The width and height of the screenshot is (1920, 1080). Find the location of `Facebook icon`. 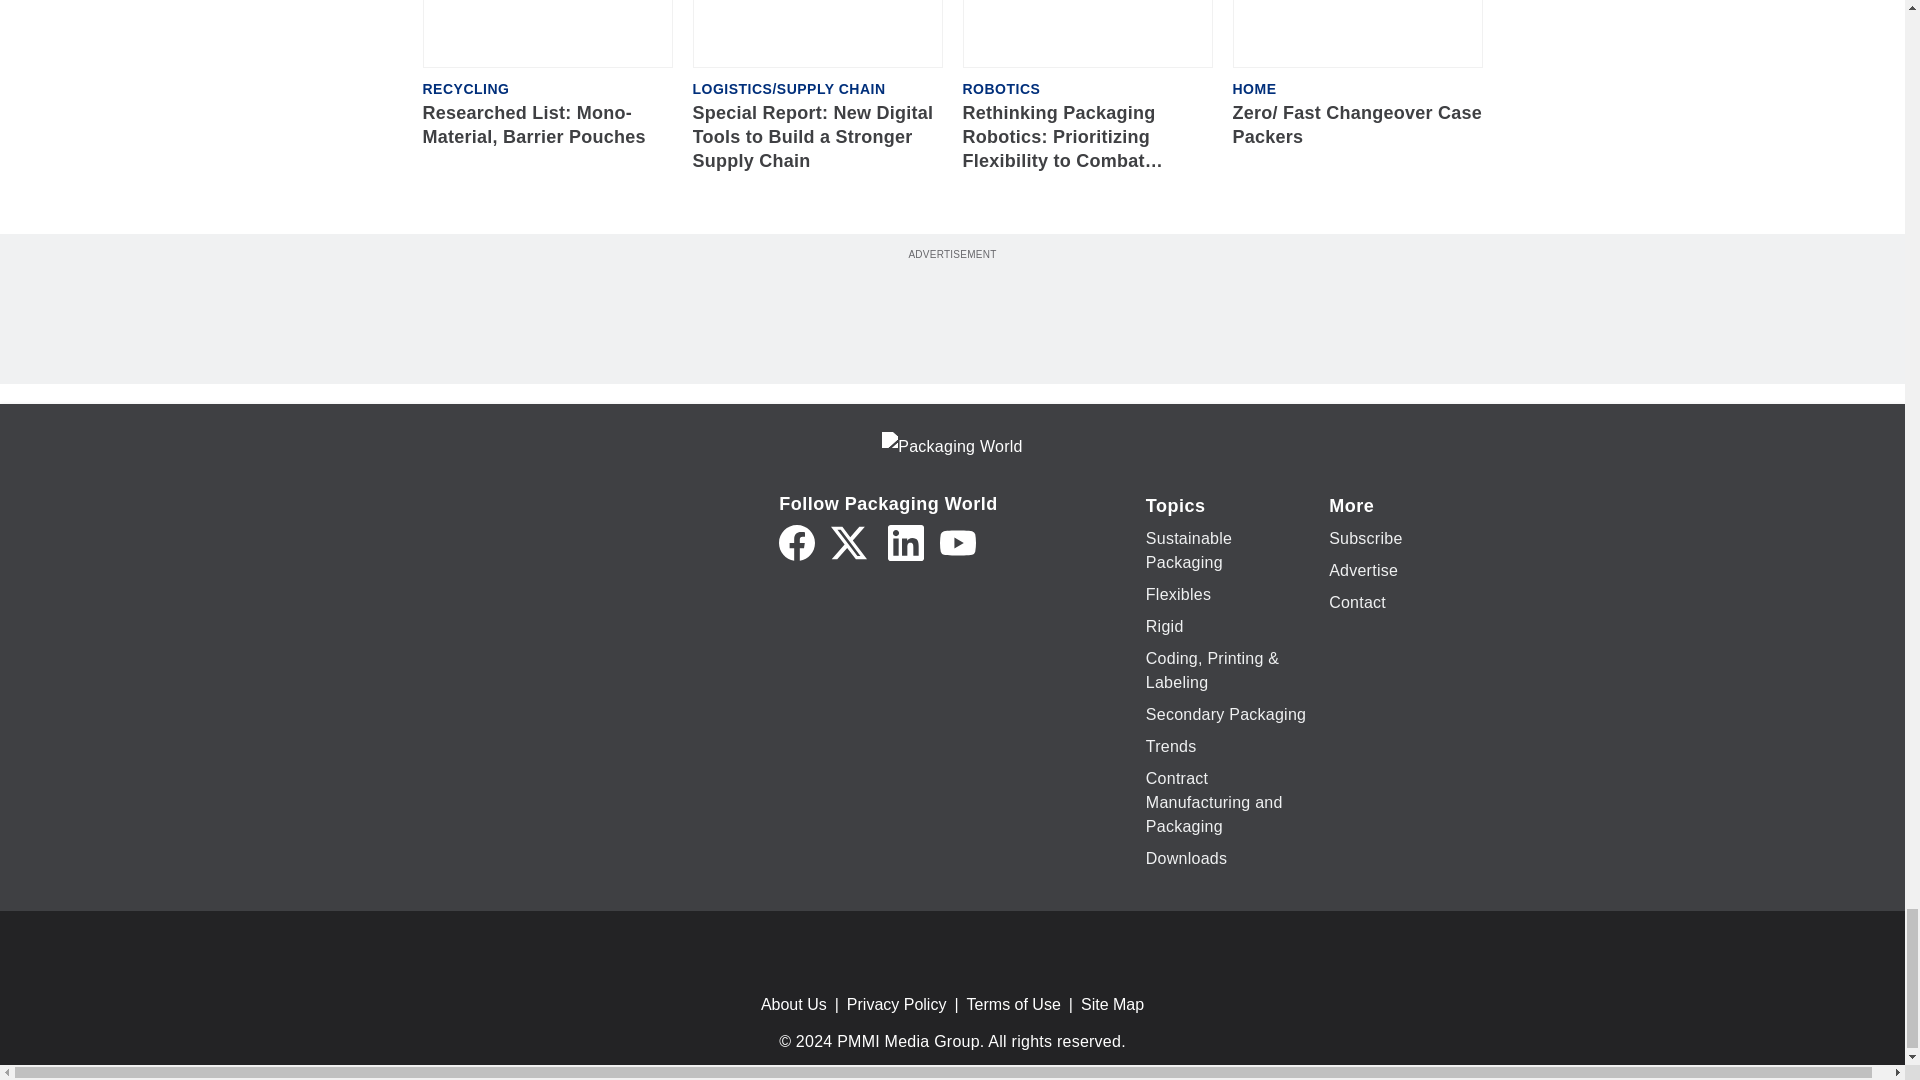

Facebook icon is located at coordinates (796, 542).